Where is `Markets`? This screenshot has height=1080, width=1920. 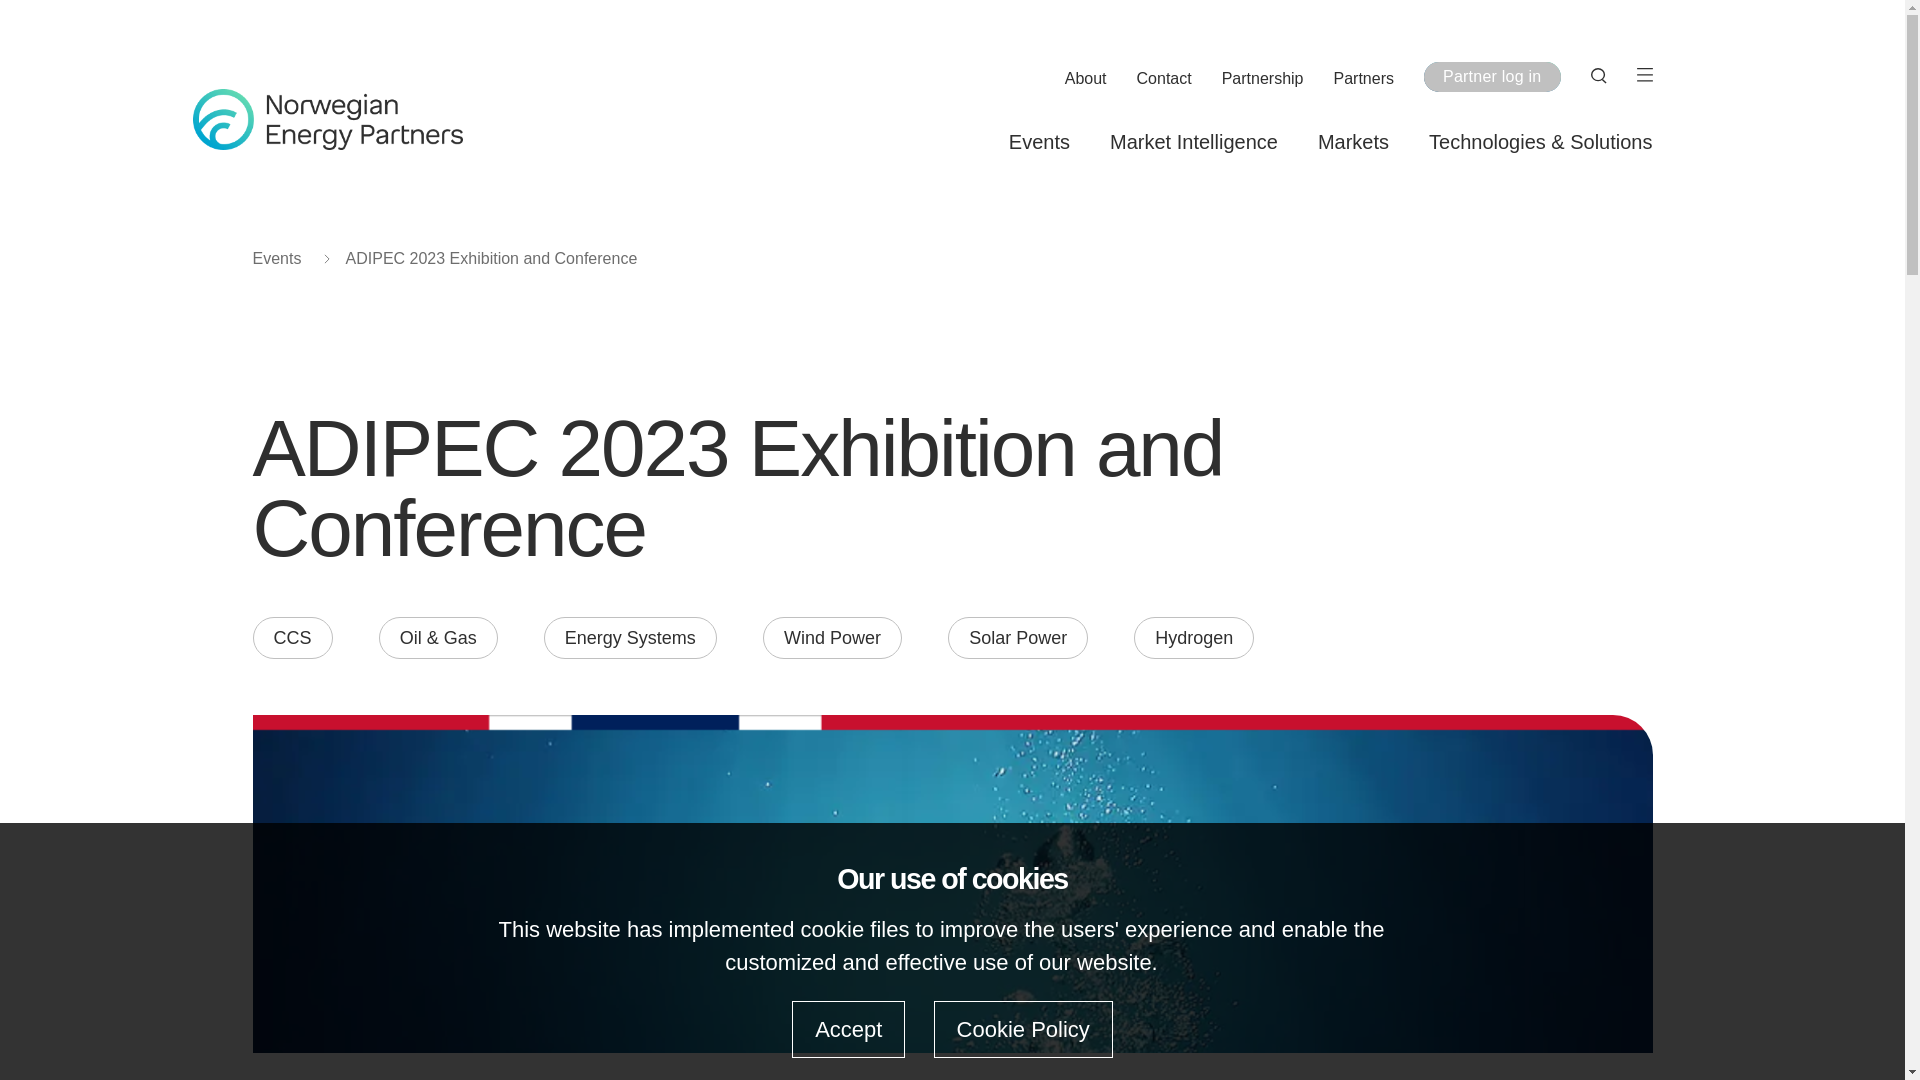 Markets is located at coordinates (1352, 142).